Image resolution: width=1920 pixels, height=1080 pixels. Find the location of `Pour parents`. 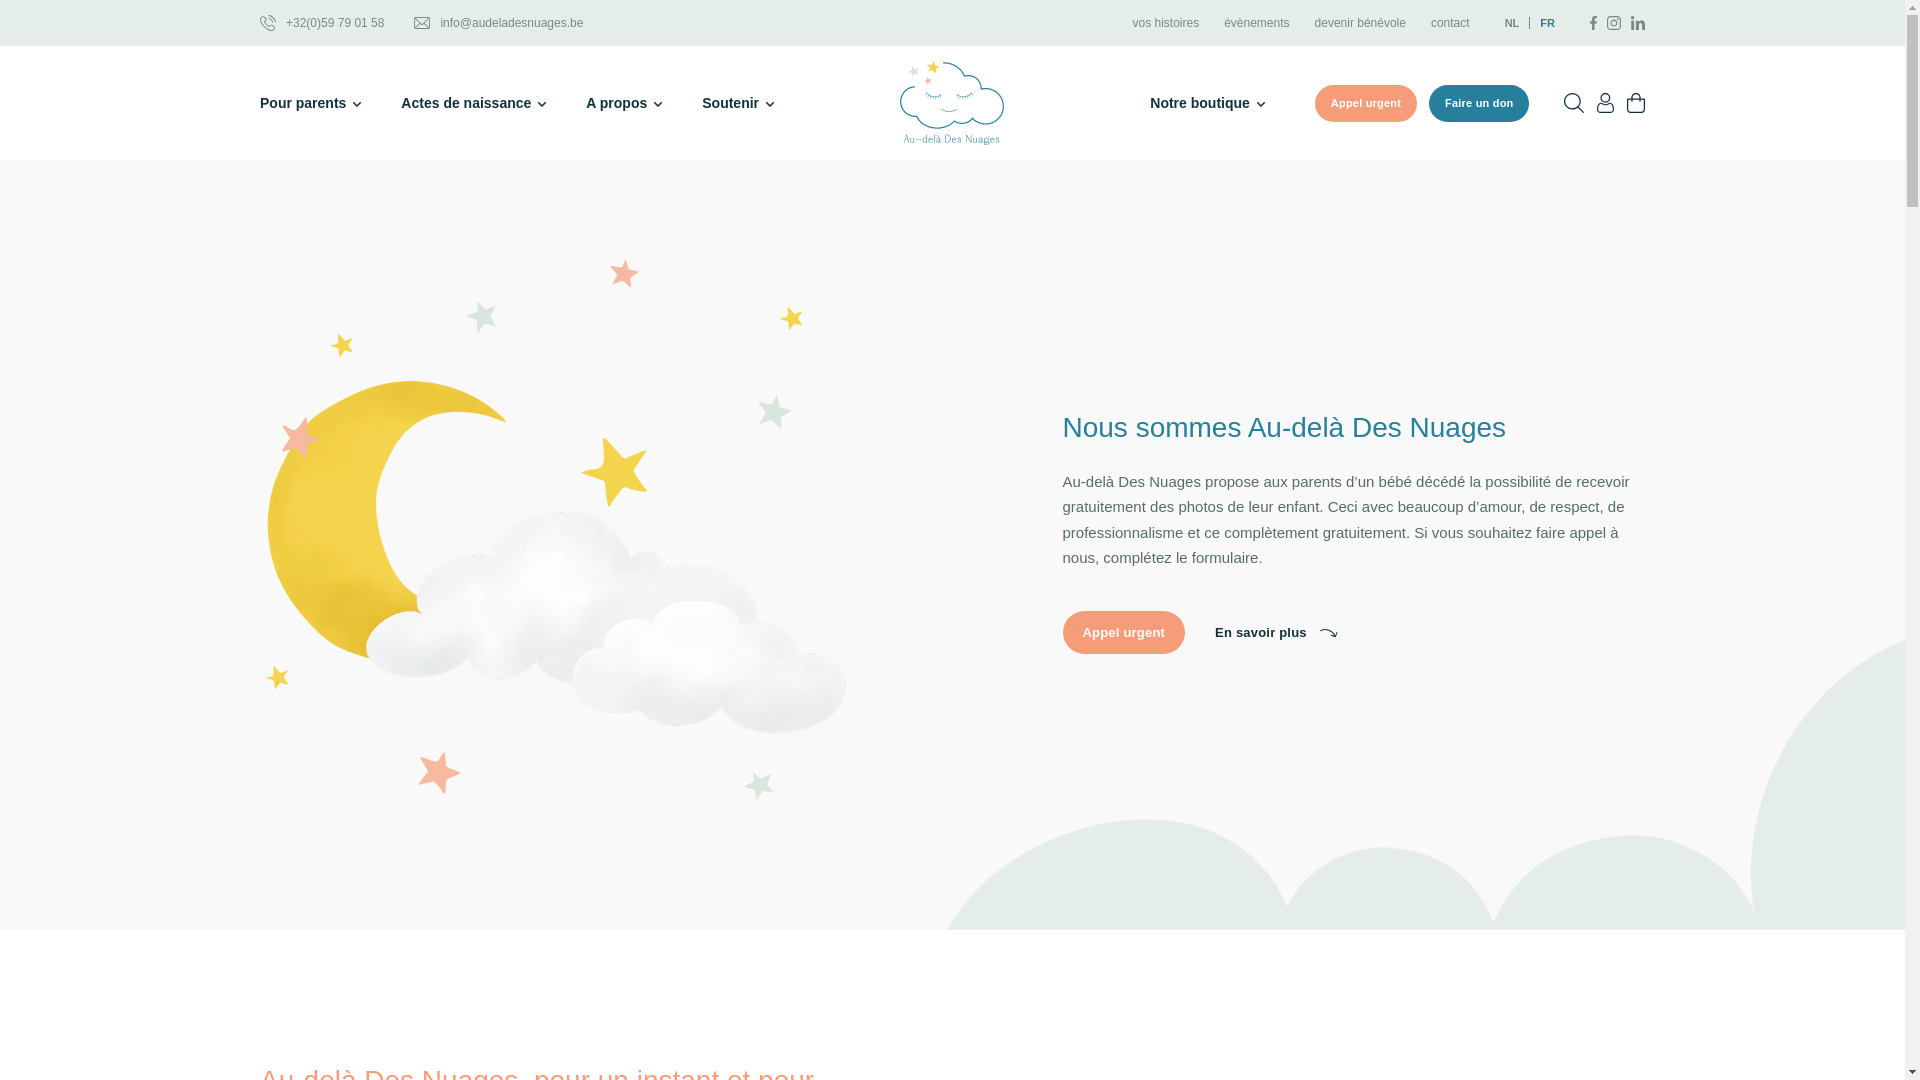

Pour parents is located at coordinates (310, 103).